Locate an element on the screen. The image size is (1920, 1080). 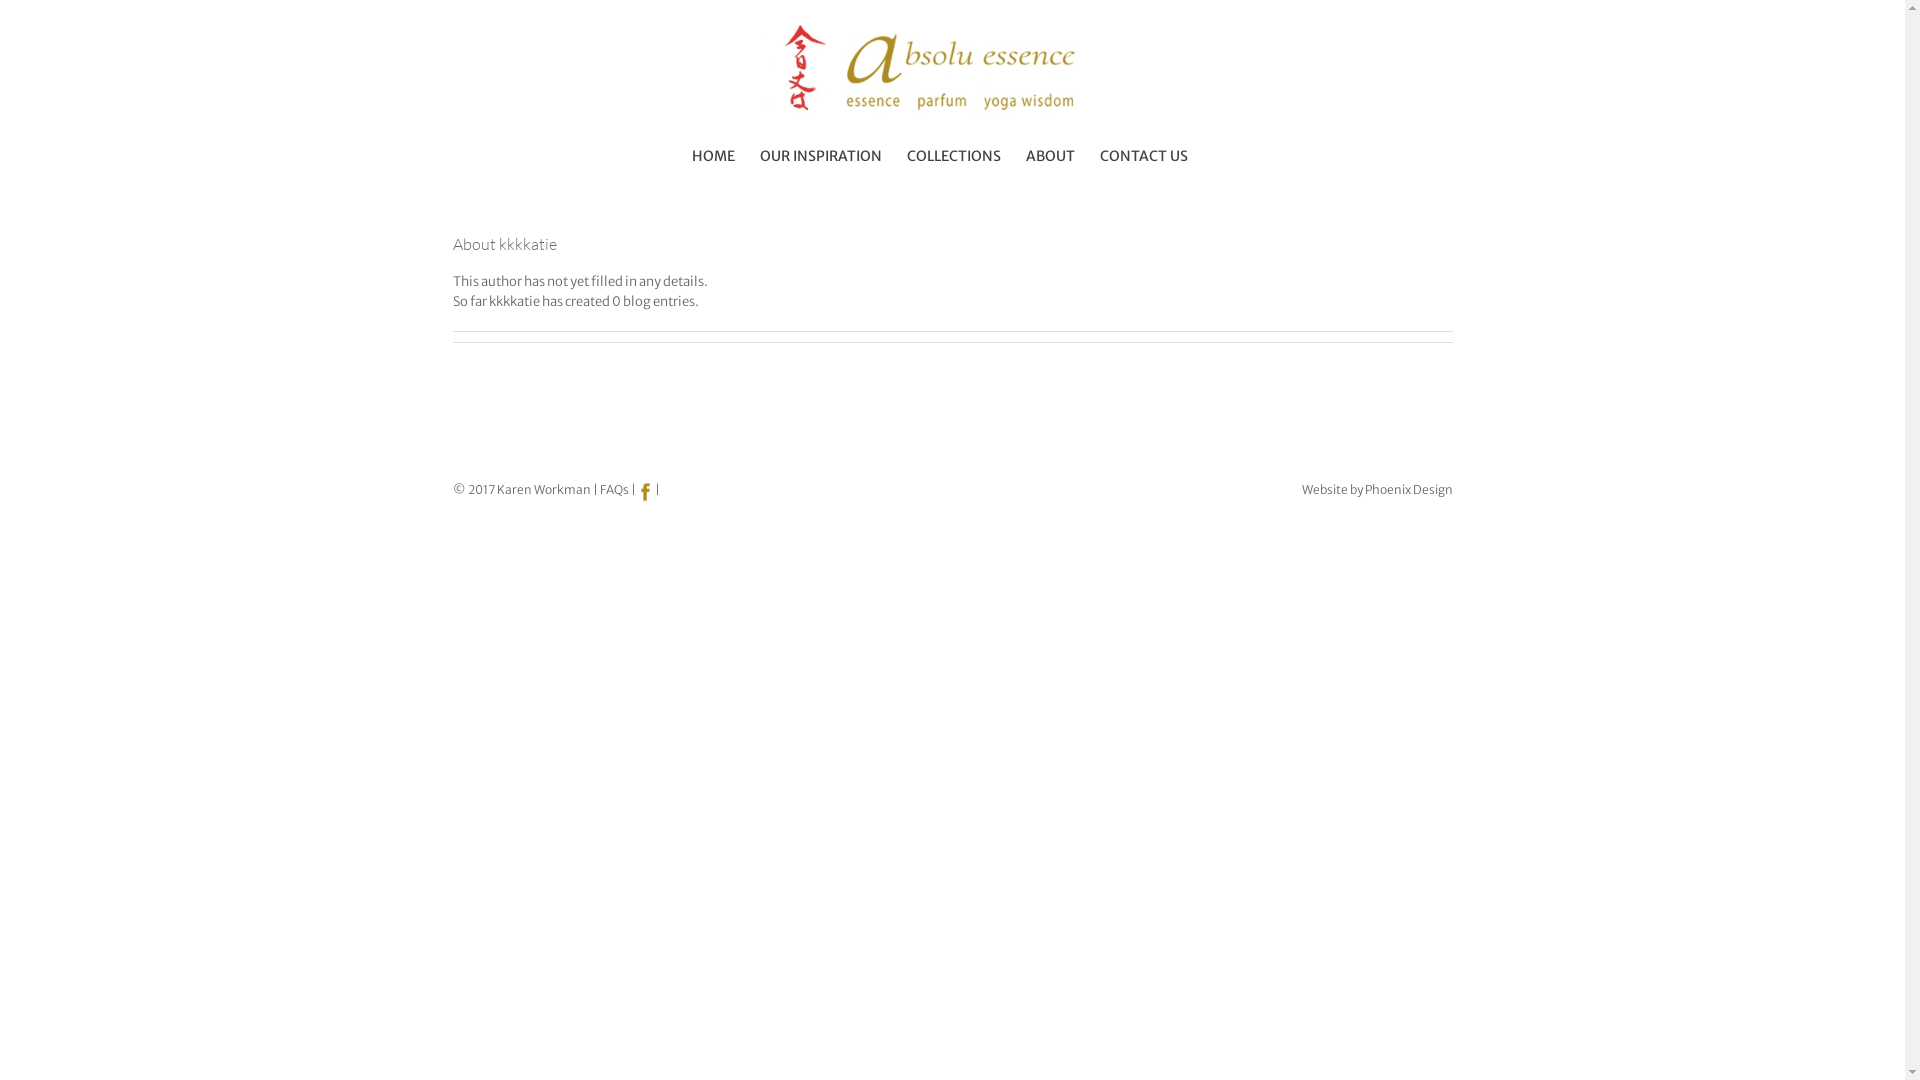
FAQs is located at coordinates (614, 490).